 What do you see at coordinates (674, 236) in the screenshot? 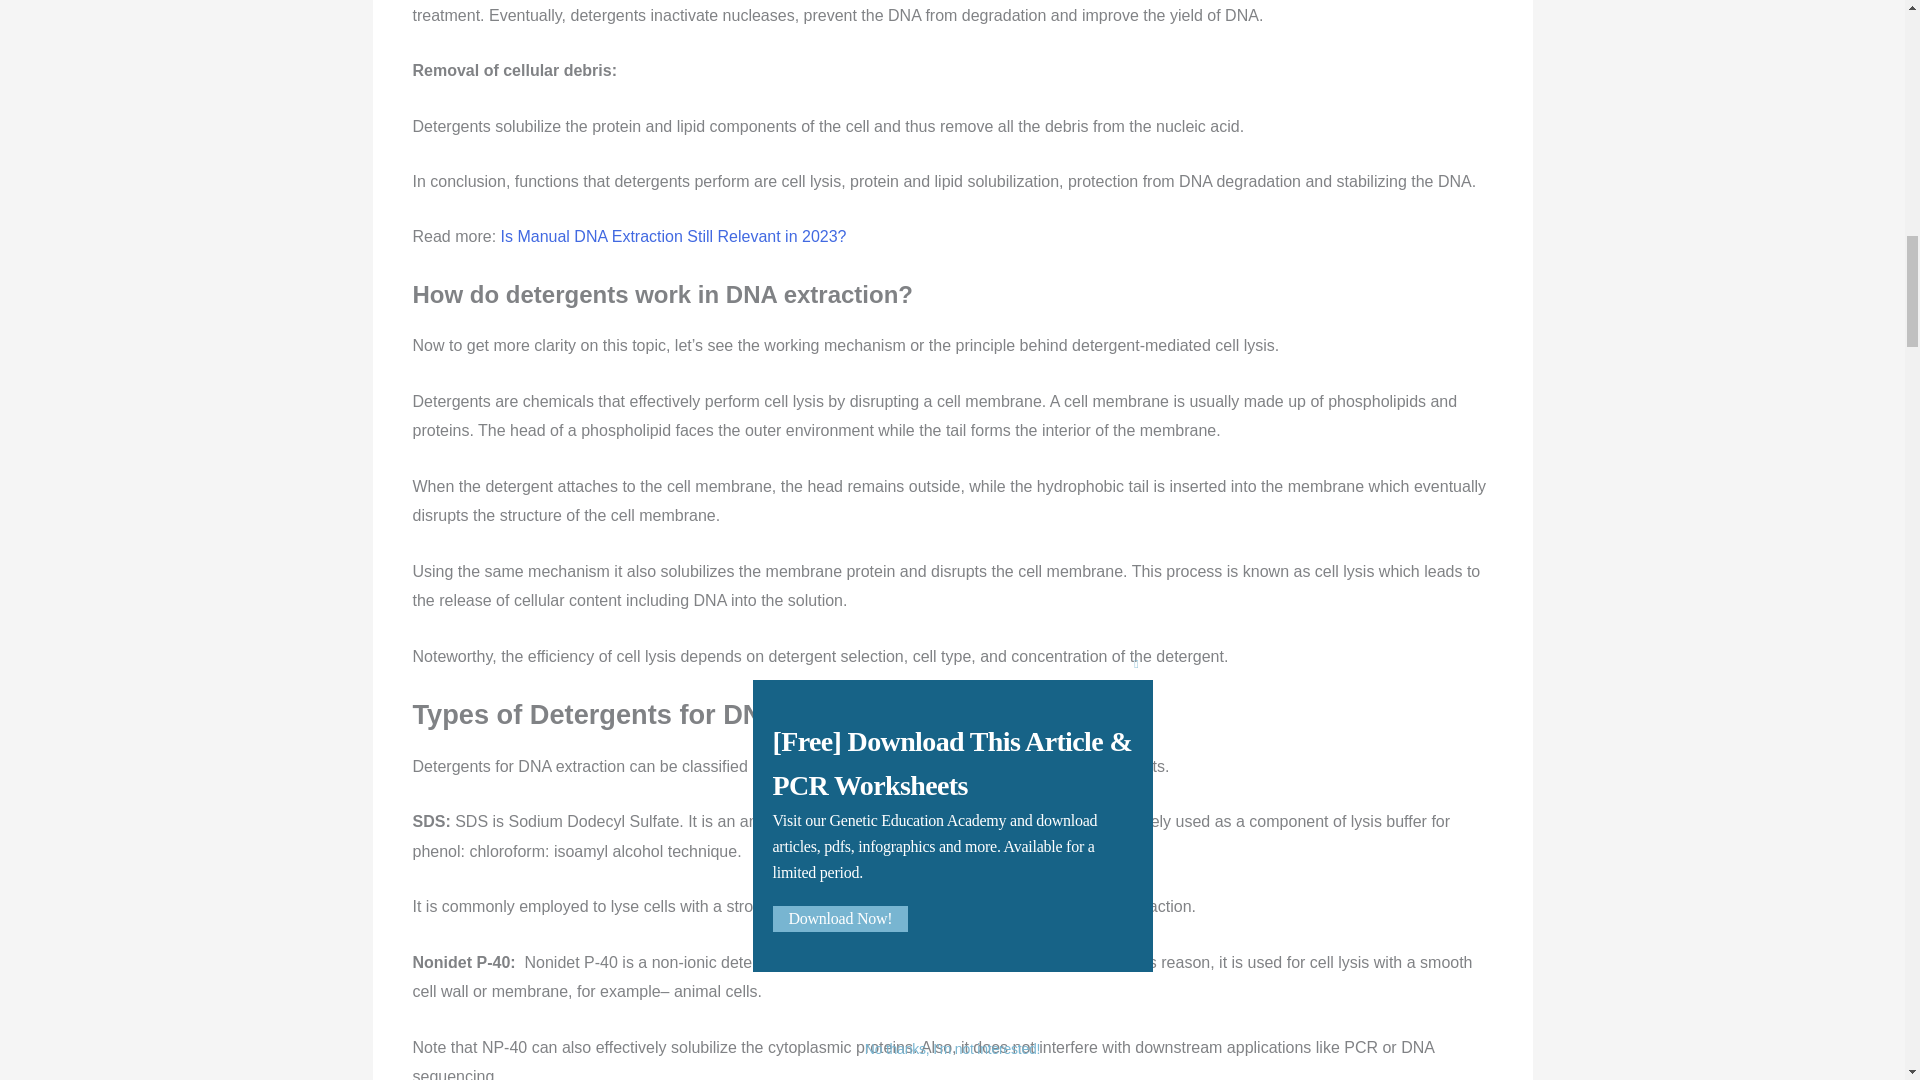
I see `Is Manual DNA Extraction Still Relevant in 2023?` at bounding box center [674, 236].